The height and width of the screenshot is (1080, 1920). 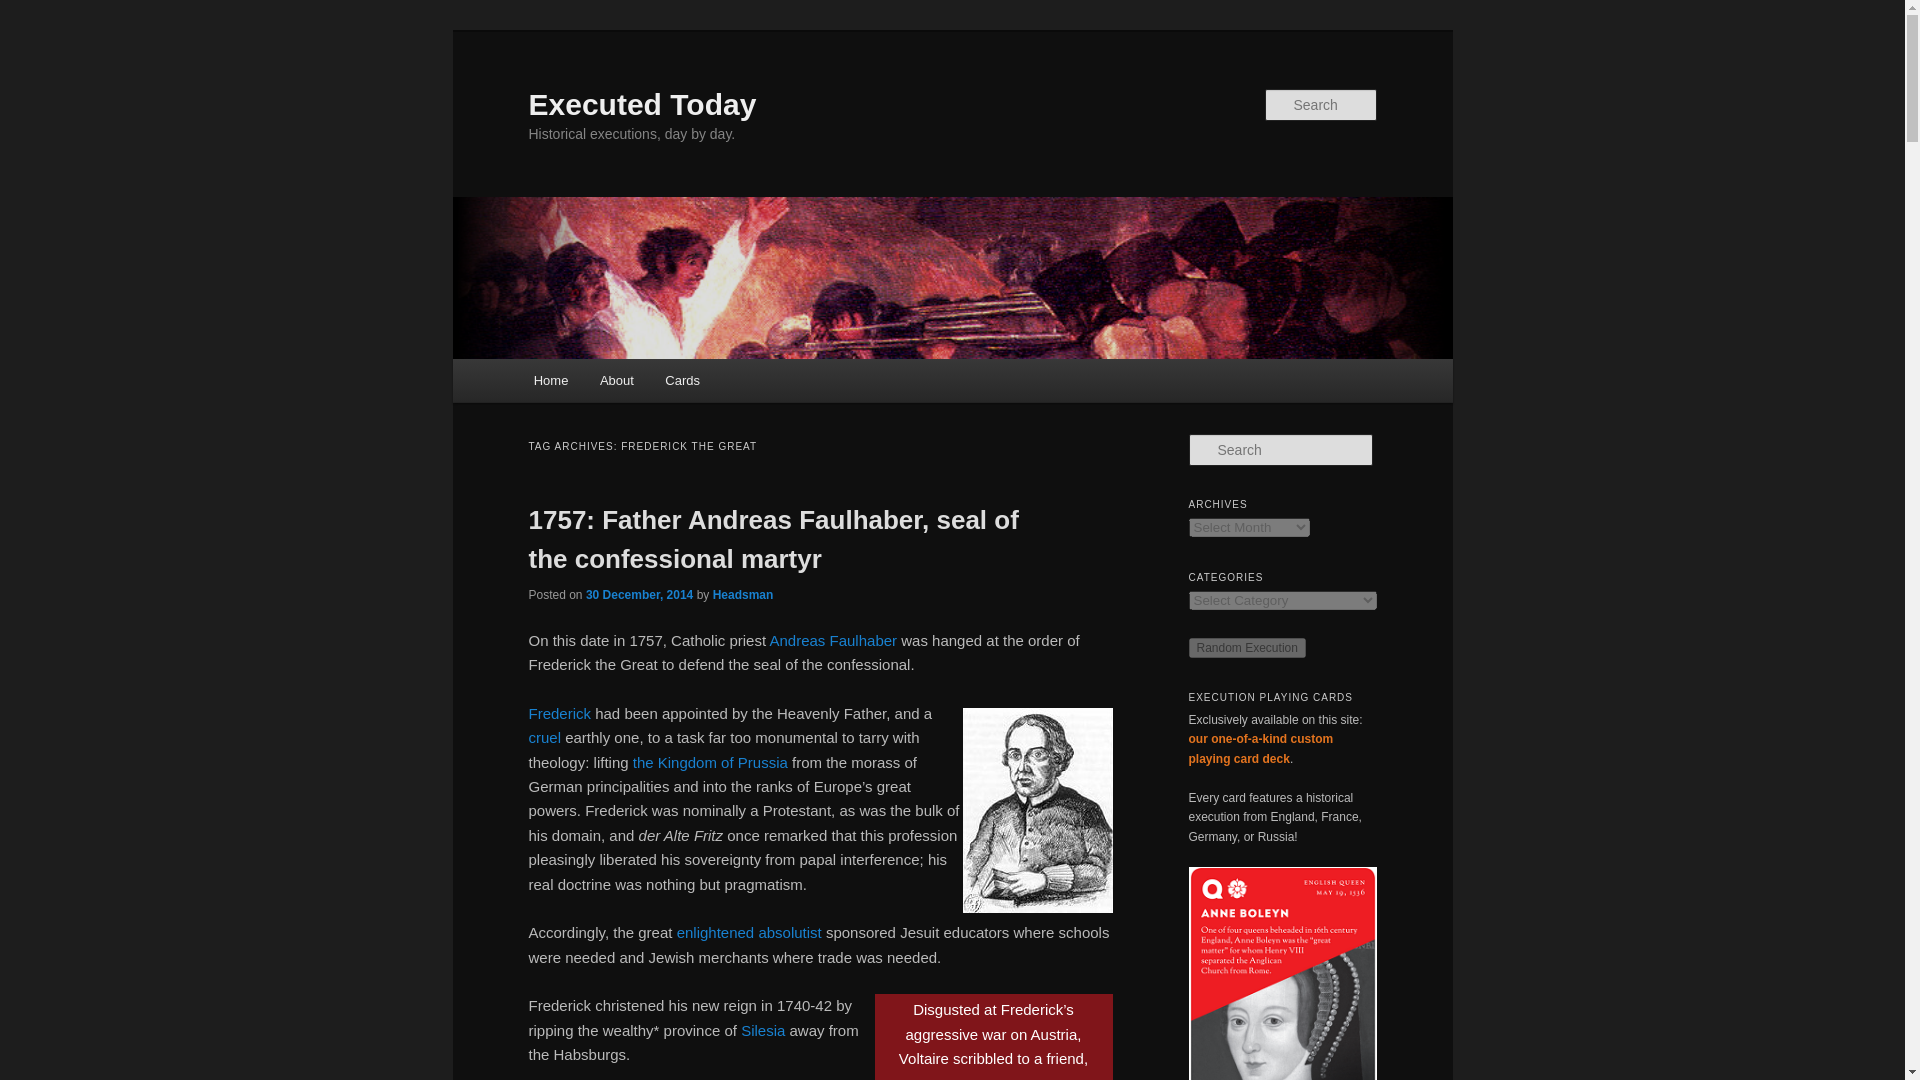 I want to click on Silesia, so click(x=763, y=1030).